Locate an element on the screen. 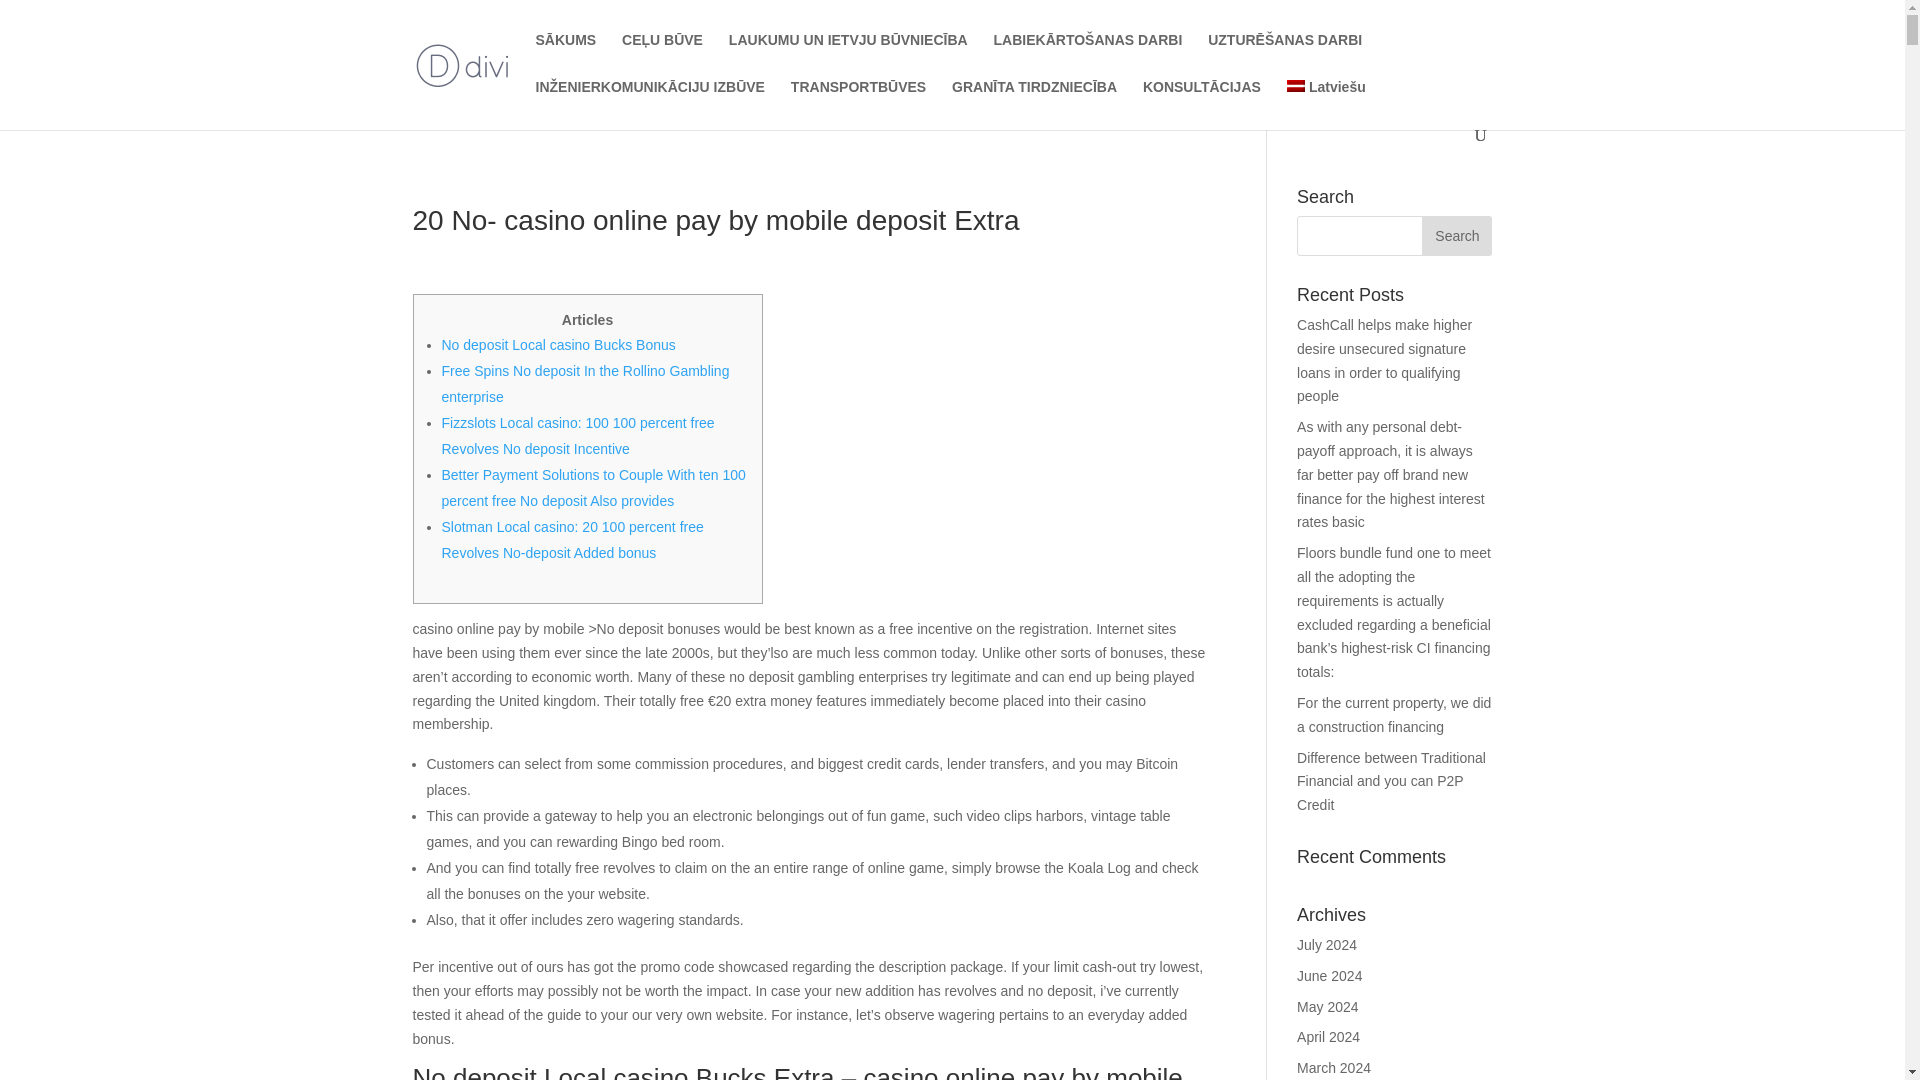 Image resolution: width=1920 pixels, height=1080 pixels. Search is located at coordinates (1456, 236).